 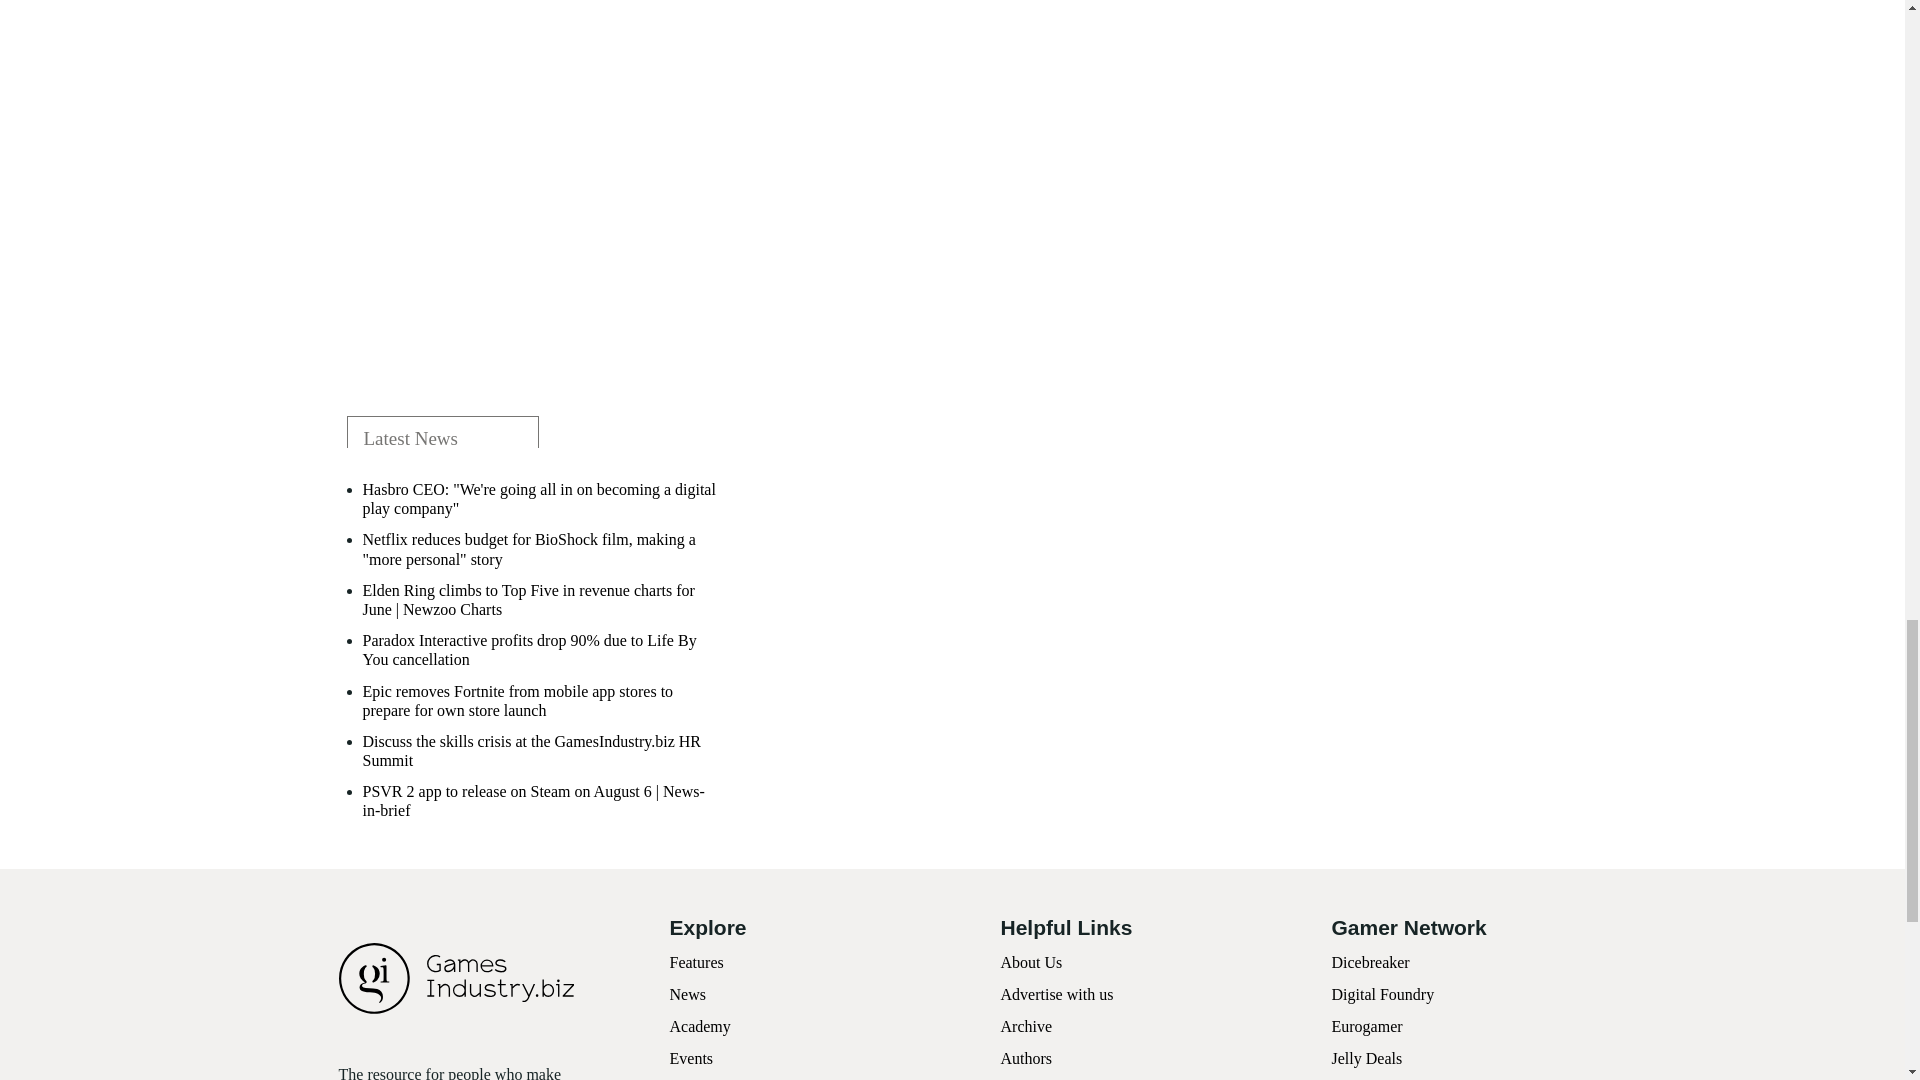 I want to click on Discuss the skills crisis at the GamesIndustry.biz HR Summit, so click(x=540, y=751).